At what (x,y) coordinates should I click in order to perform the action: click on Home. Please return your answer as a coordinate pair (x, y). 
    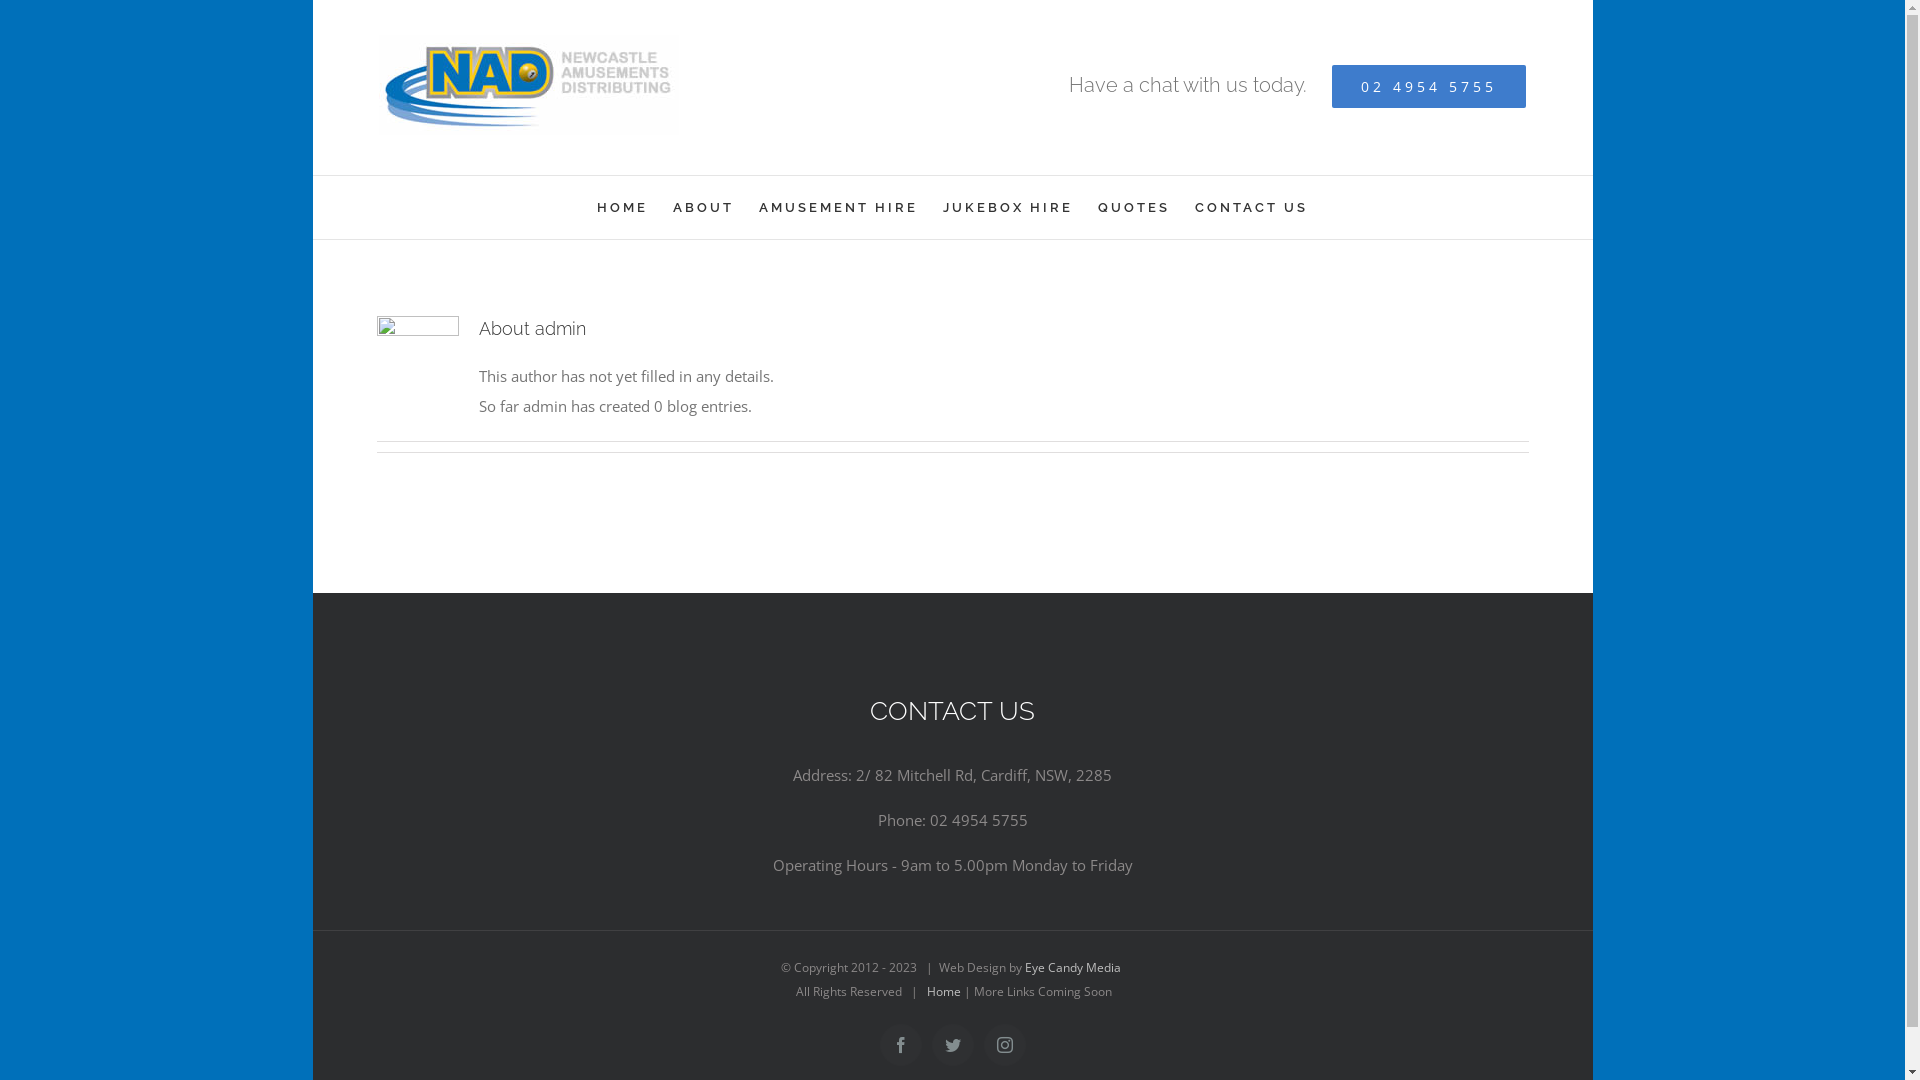
    Looking at the image, I should click on (944, 992).